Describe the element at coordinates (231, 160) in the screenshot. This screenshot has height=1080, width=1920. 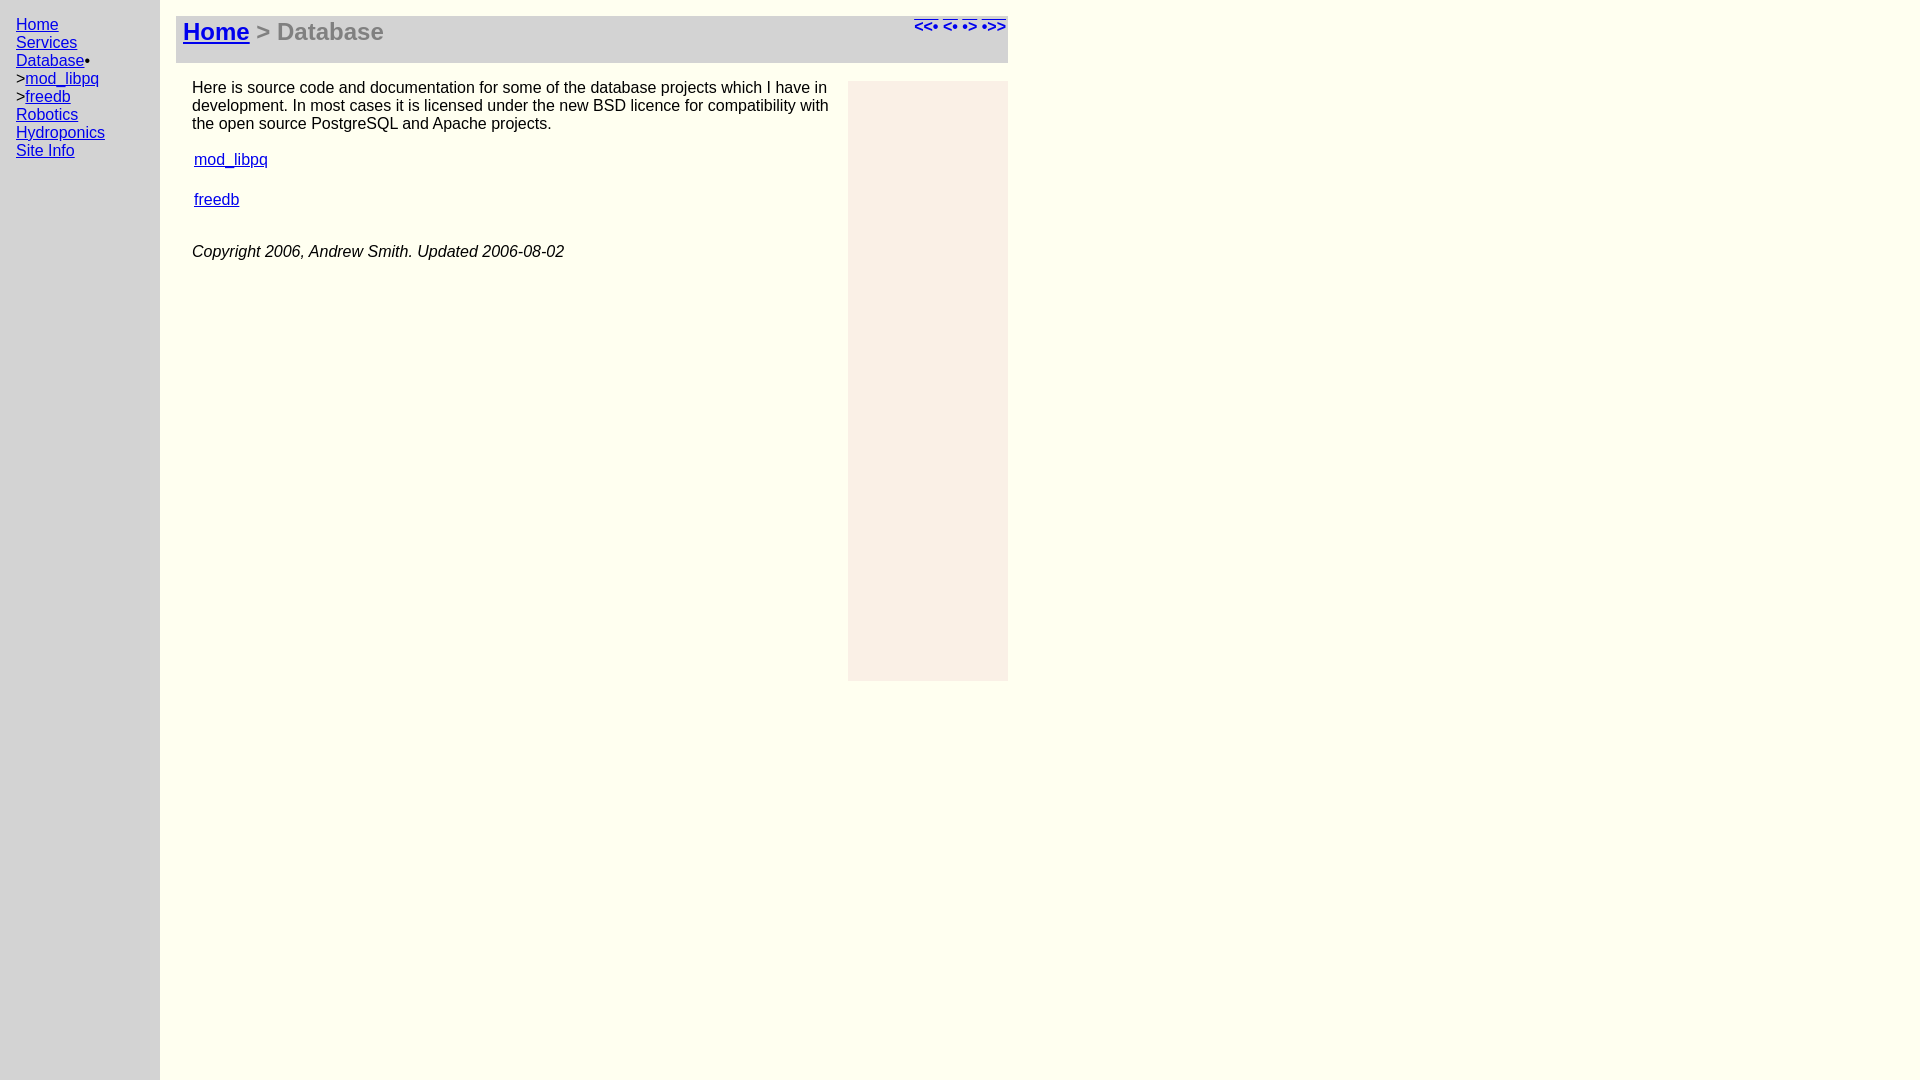
I see `mod_libpq` at that location.